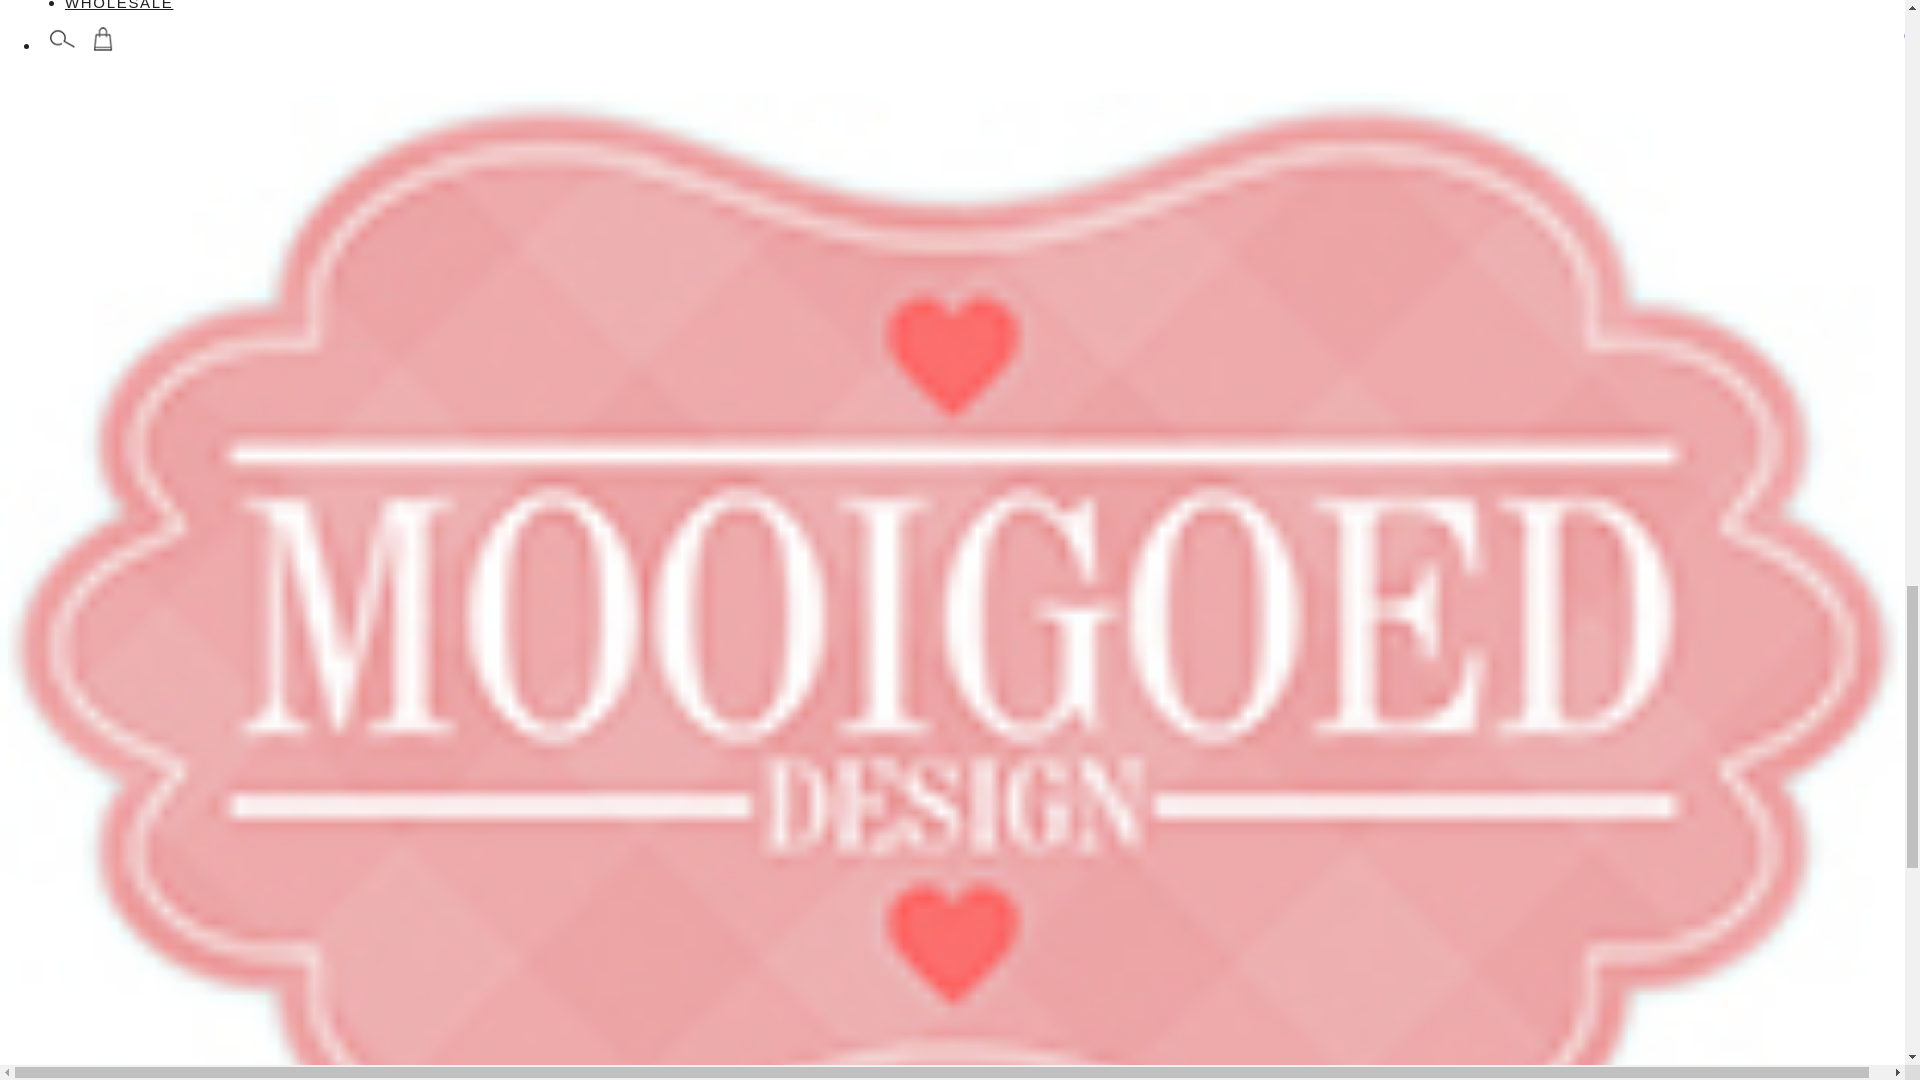 This screenshot has height=1080, width=1920. What do you see at coordinates (102, 39) in the screenshot?
I see `Shop the Mooigoed Design products` at bounding box center [102, 39].